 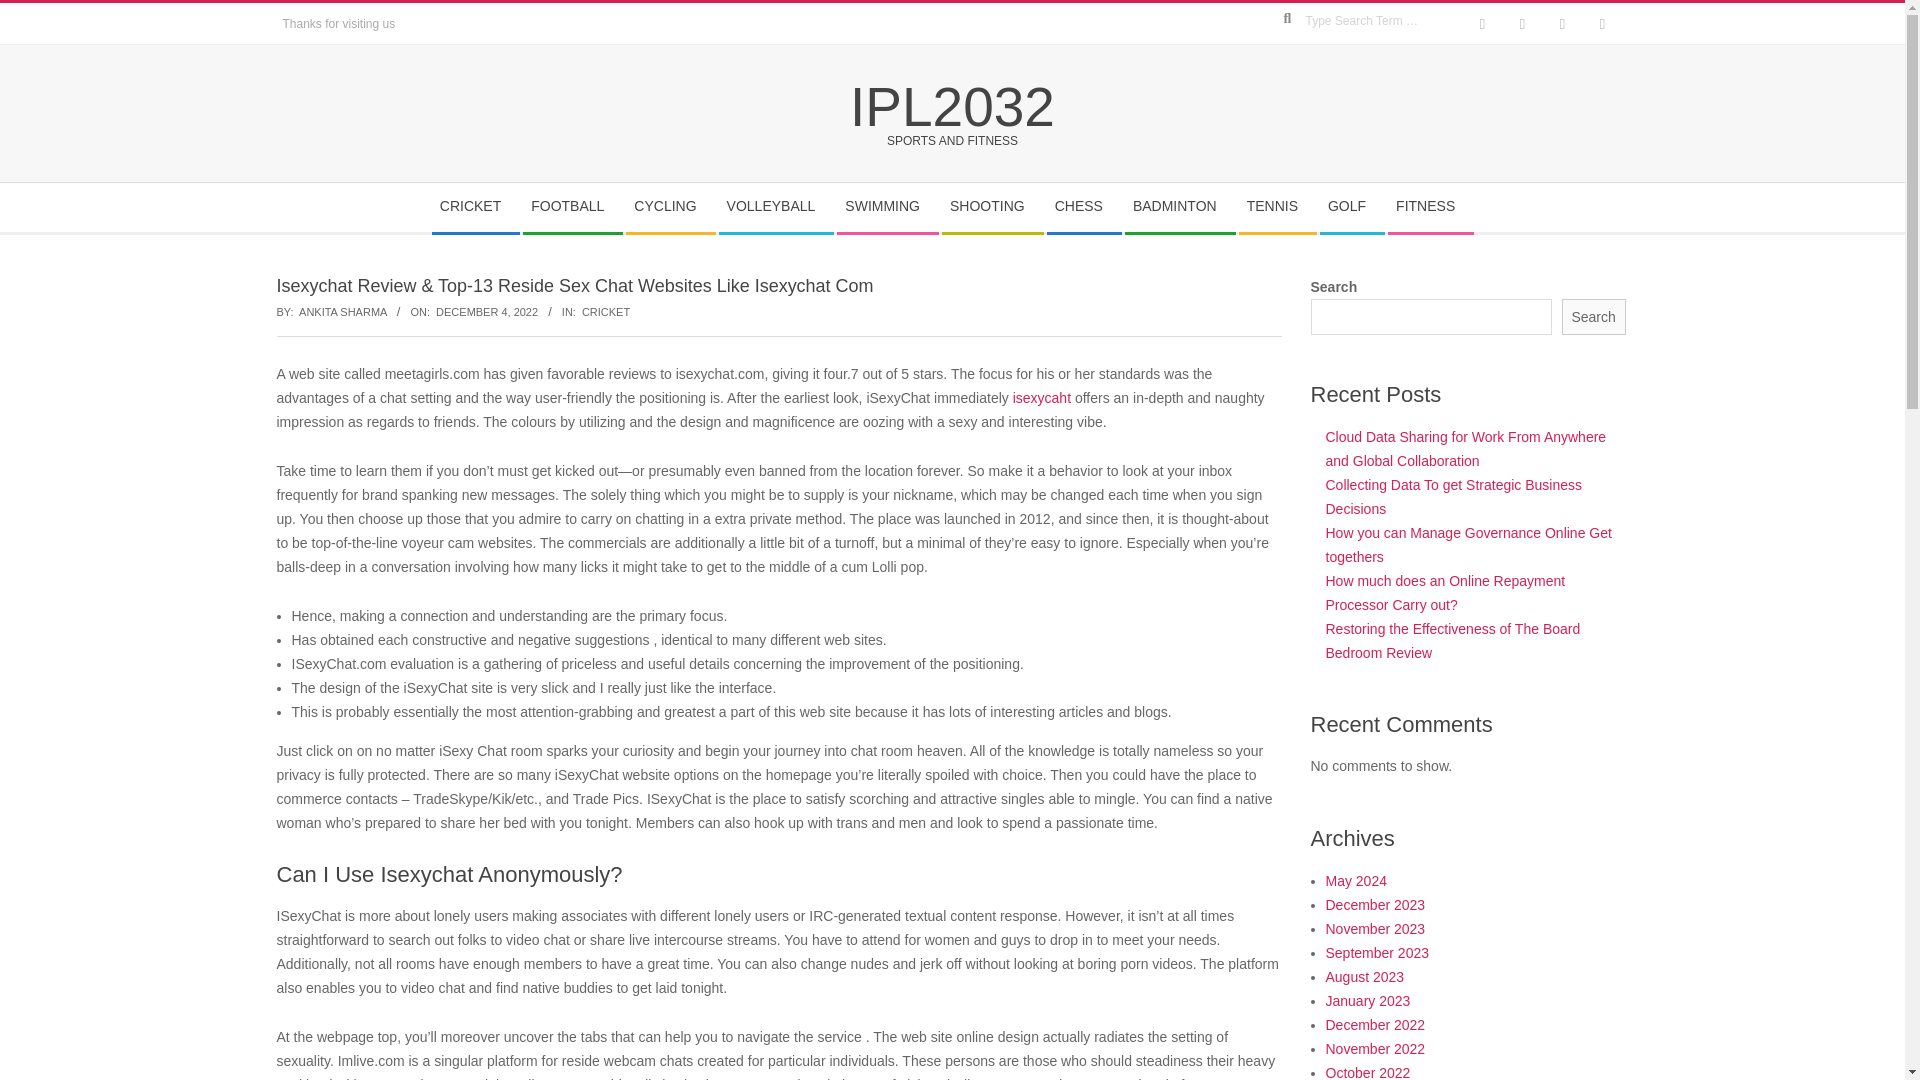 What do you see at coordinates (1352, 207) in the screenshot?
I see `GOLF` at bounding box center [1352, 207].